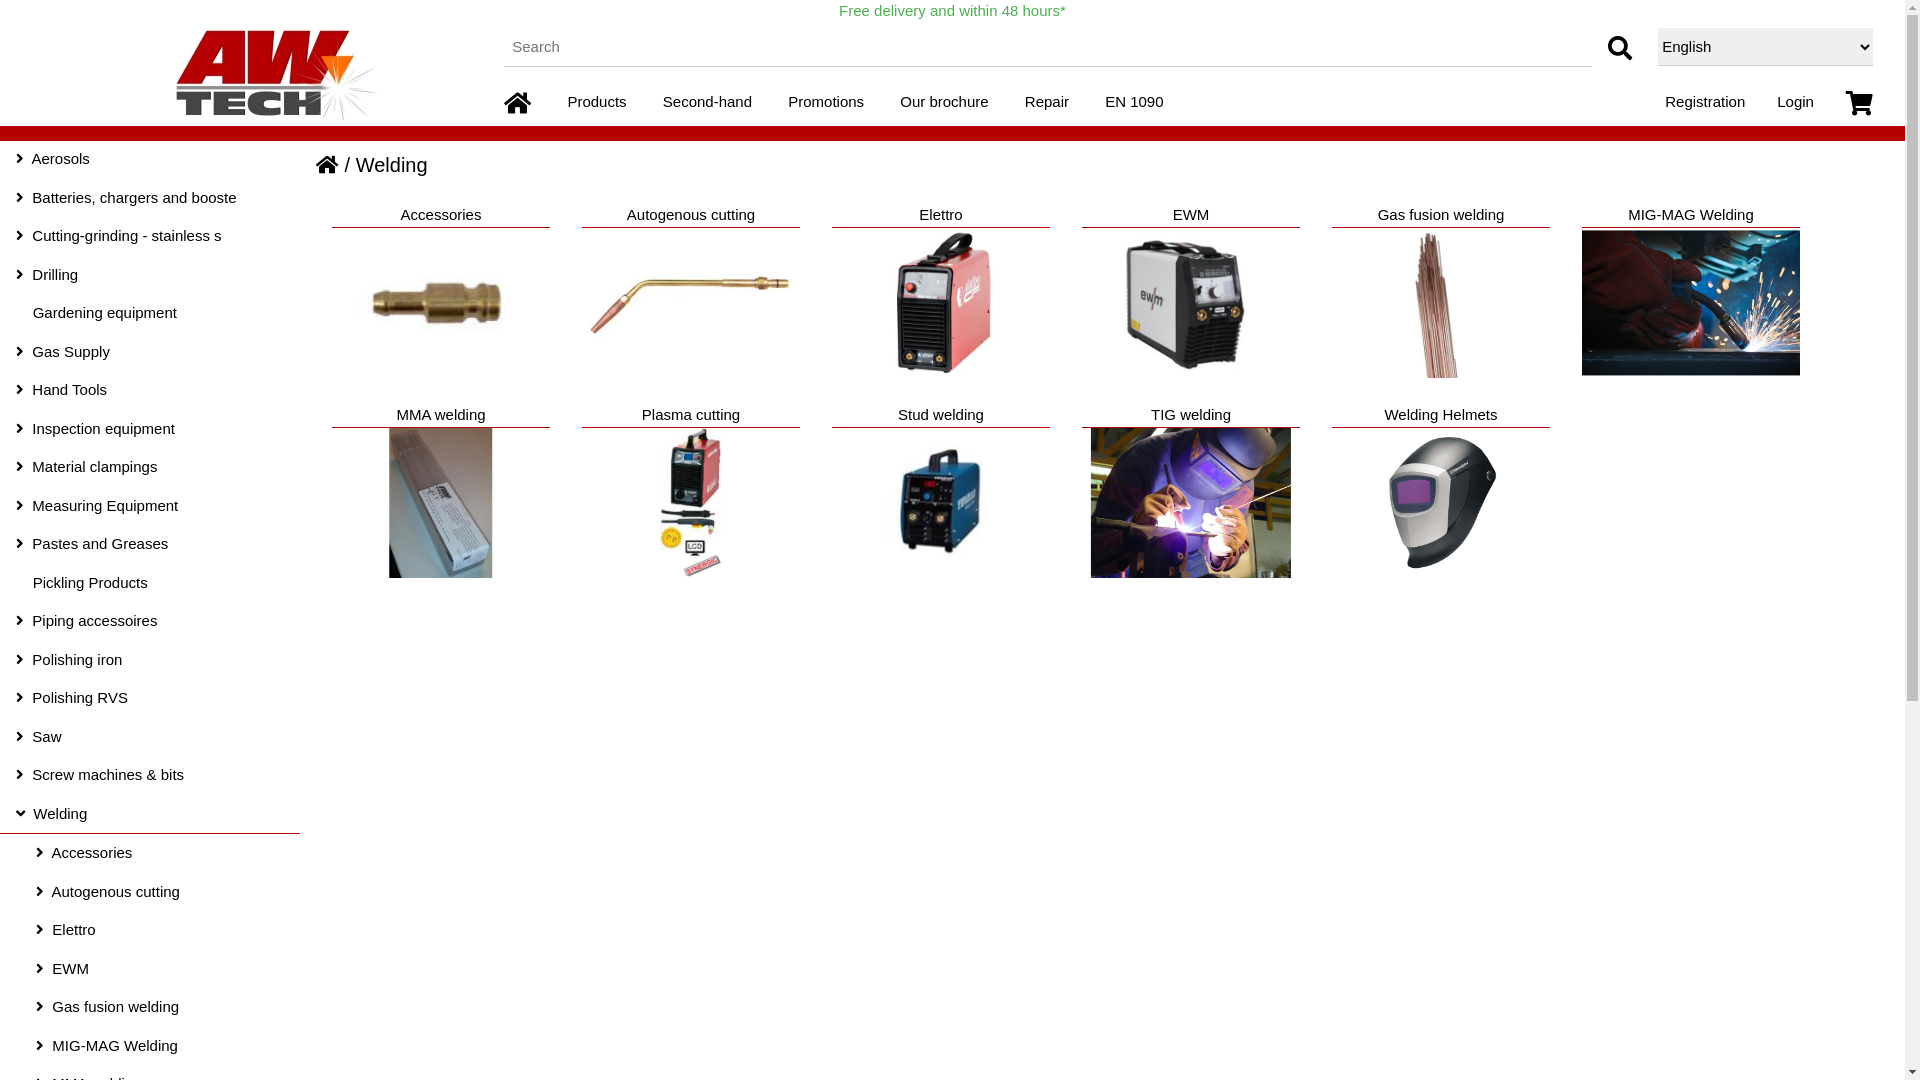 The image size is (1920, 1080). What do you see at coordinates (150, 352) in the screenshot?
I see `  Gas Supply` at bounding box center [150, 352].